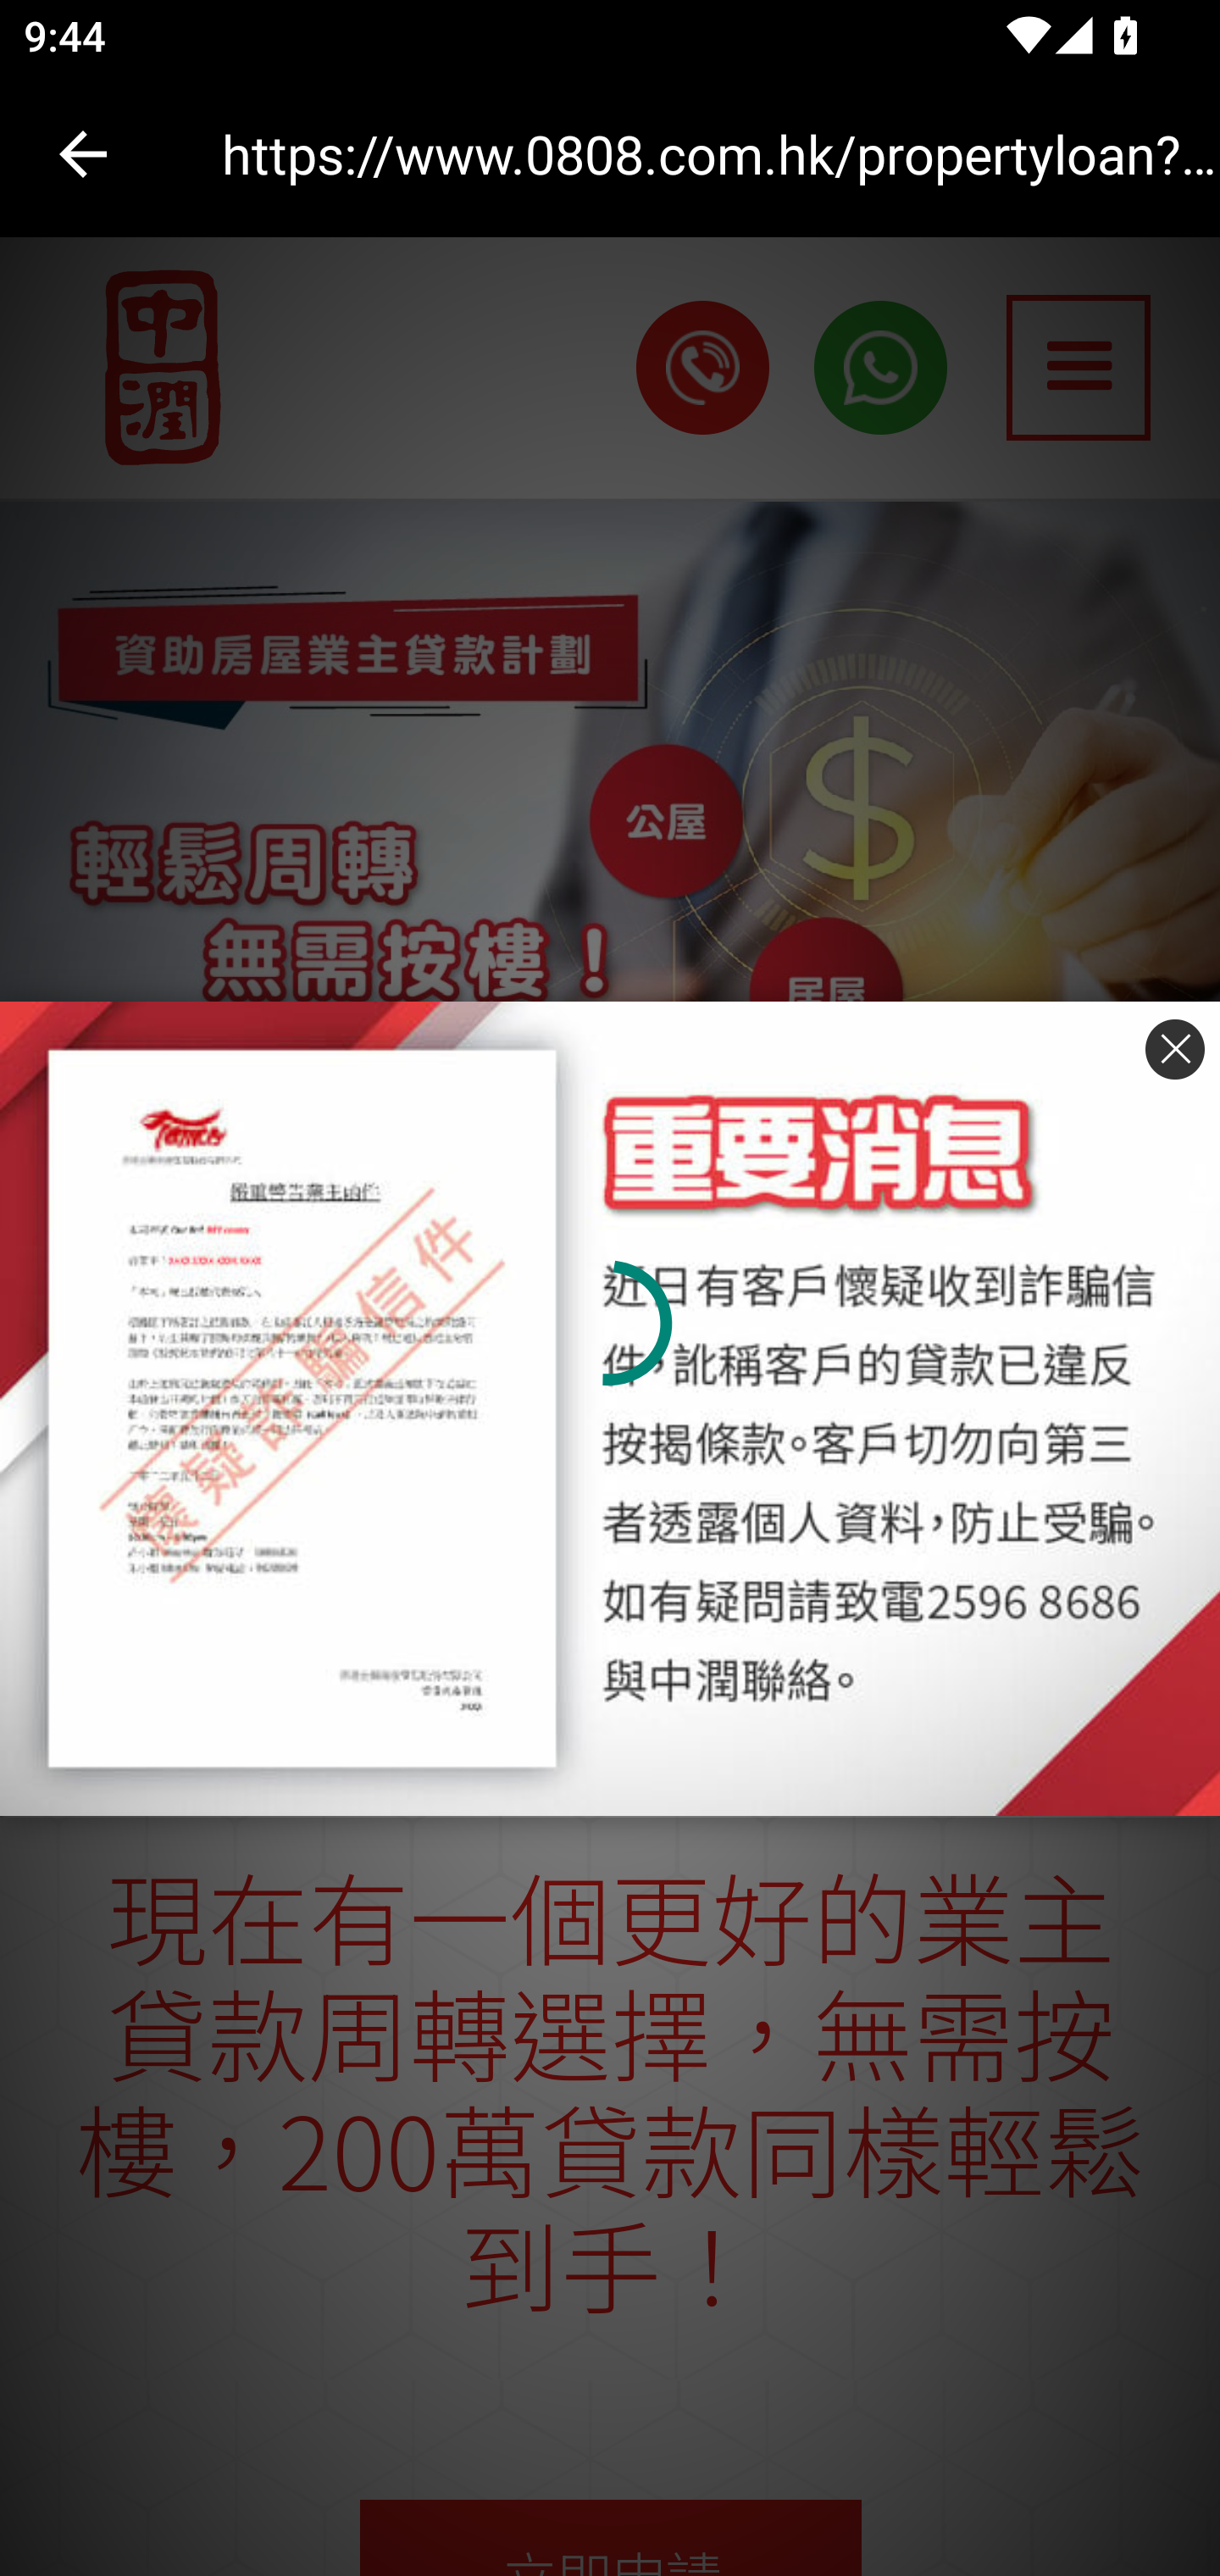 The height and width of the screenshot is (2576, 1220). I want to click on , so click(1167, 1052).